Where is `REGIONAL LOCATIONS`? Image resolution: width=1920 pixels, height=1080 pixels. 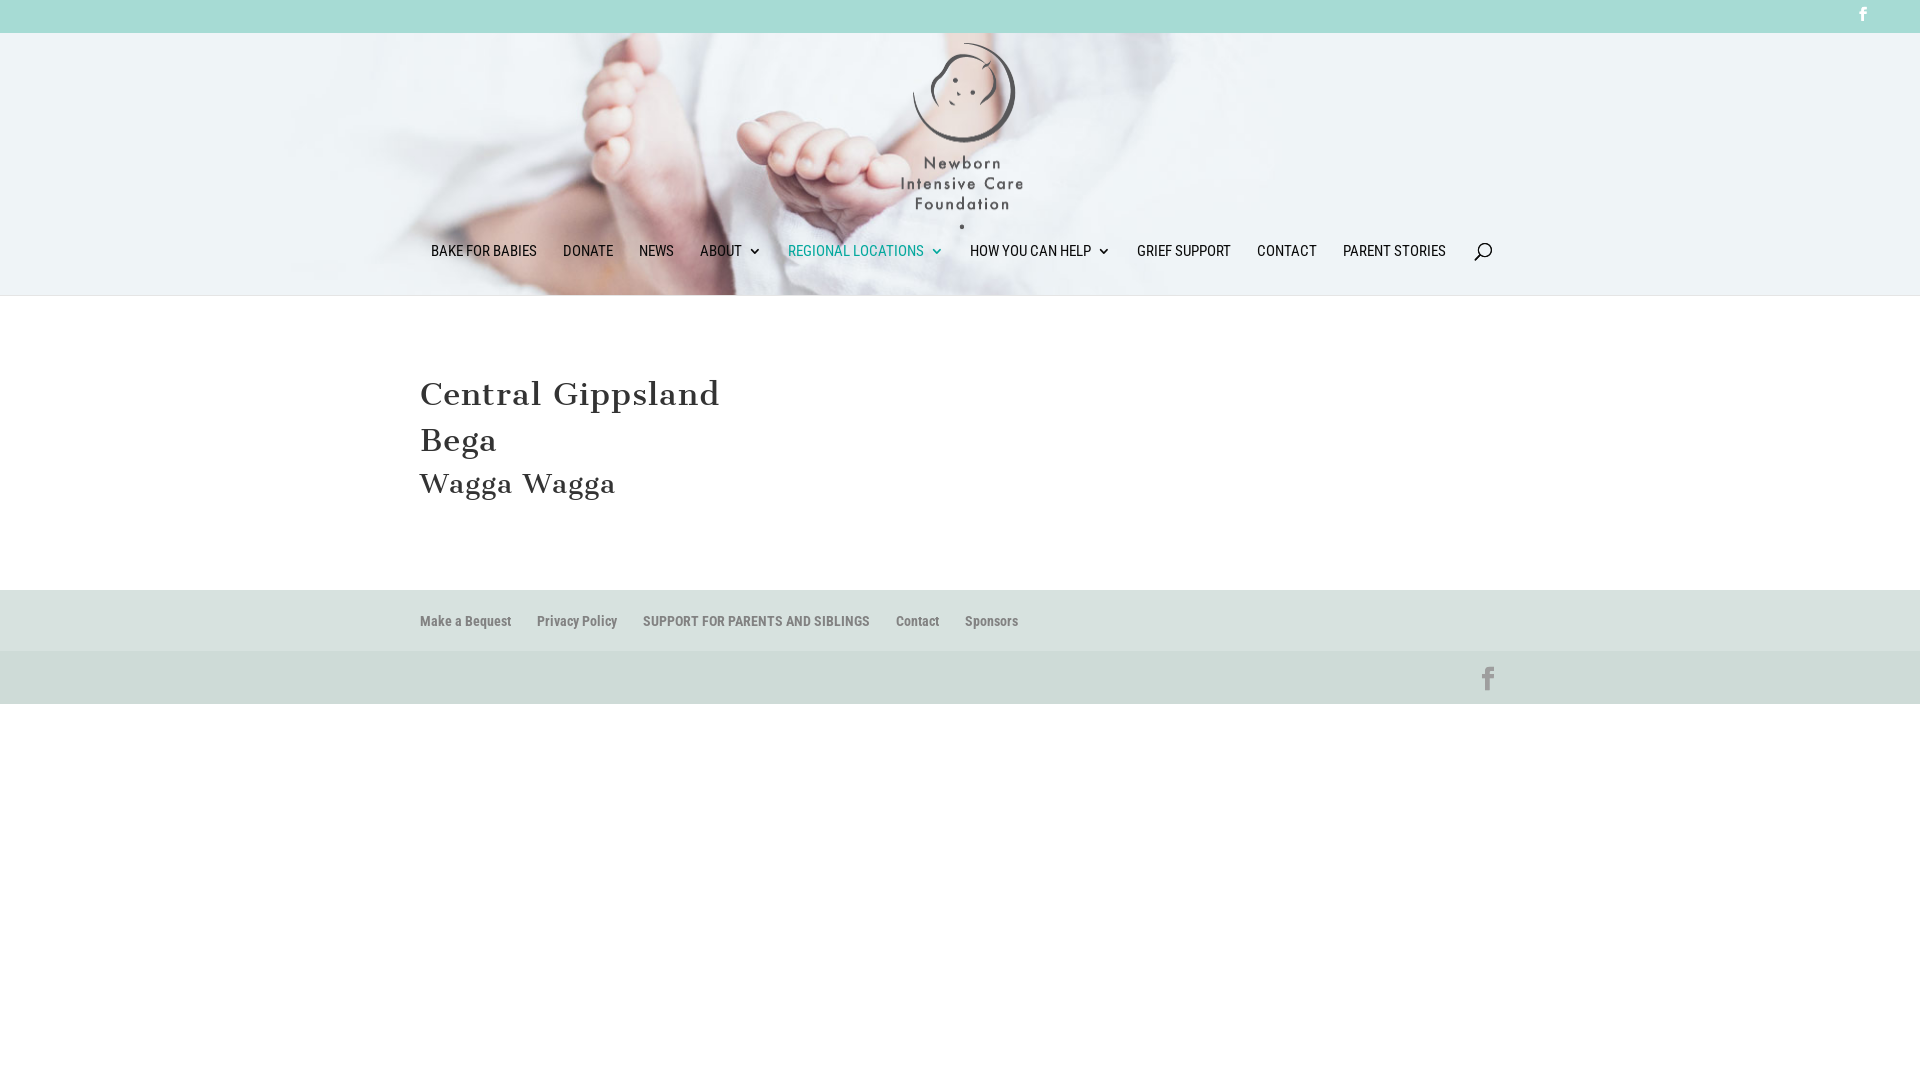
REGIONAL LOCATIONS is located at coordinates (866, 270).